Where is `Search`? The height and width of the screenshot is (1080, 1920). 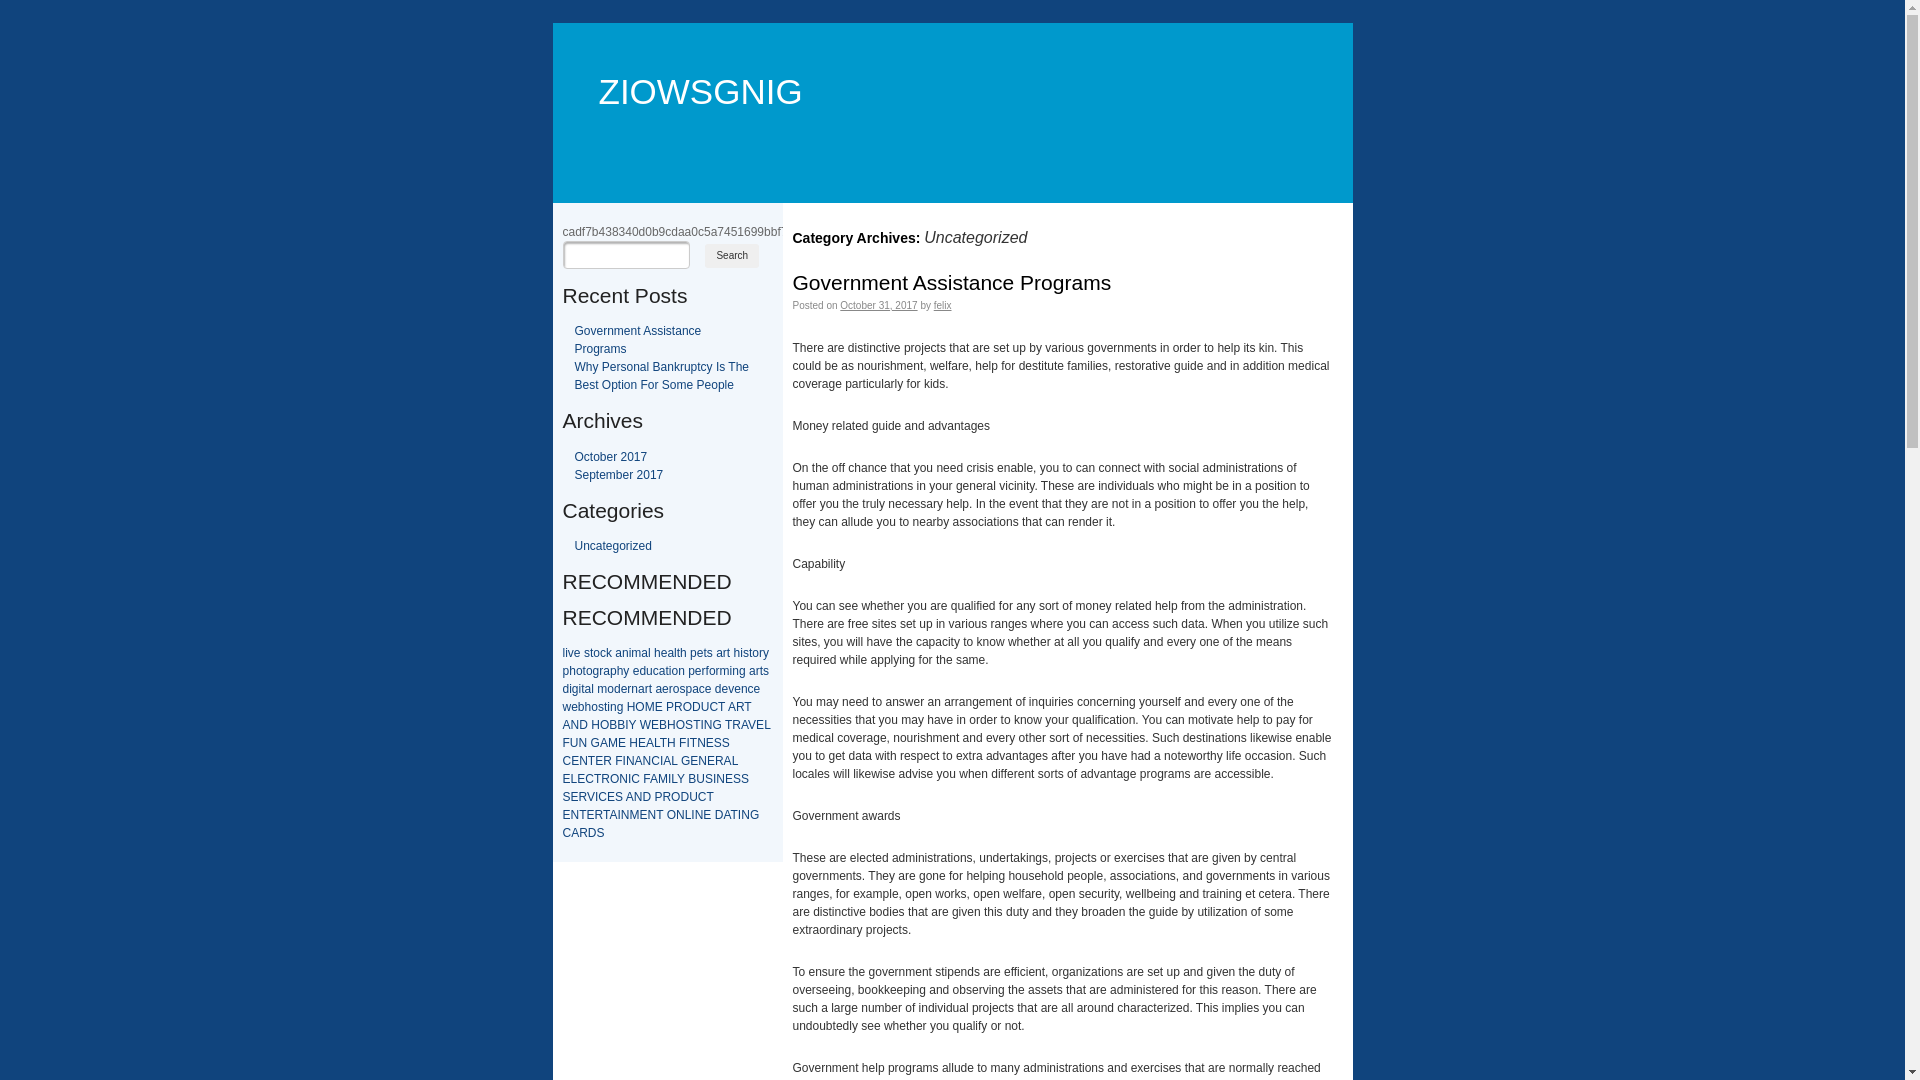
Search is located at coordinates (732, 256).